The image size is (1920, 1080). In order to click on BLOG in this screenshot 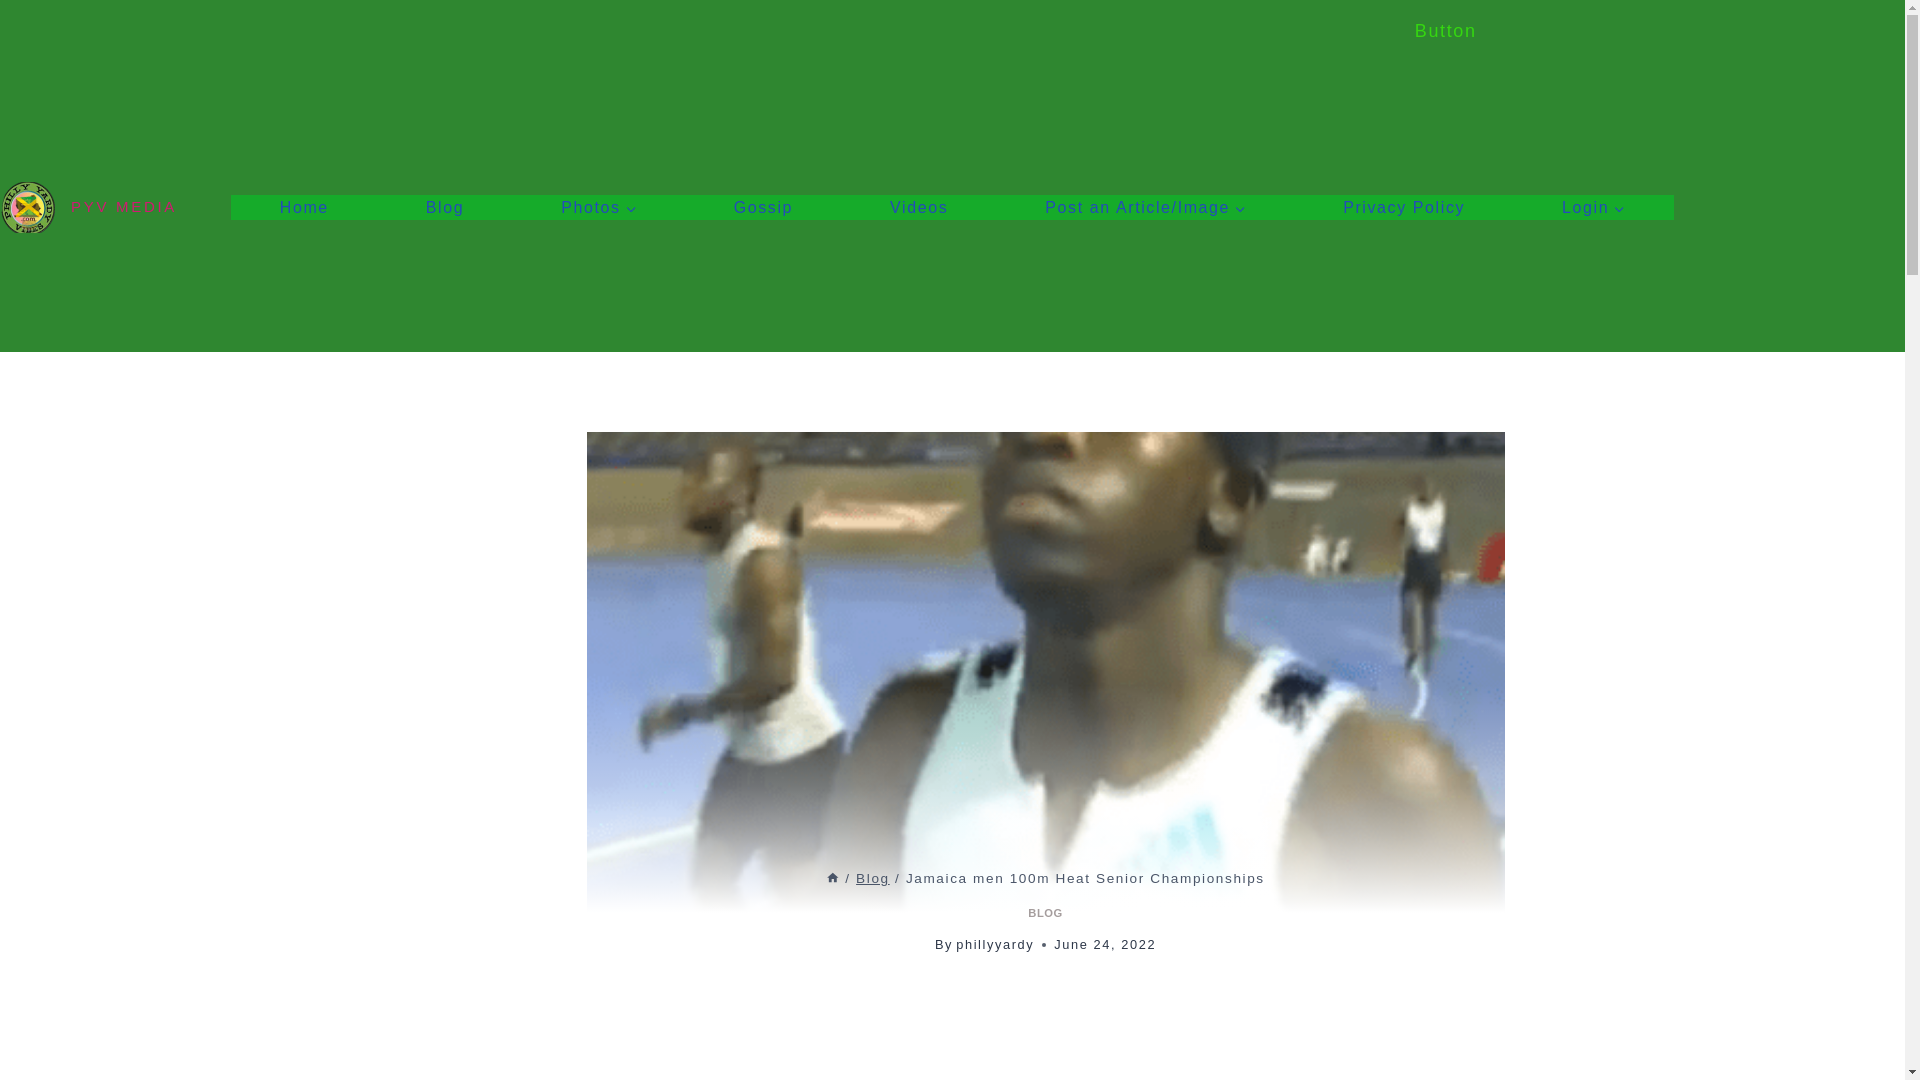, I will do `click(1045, 913)`.